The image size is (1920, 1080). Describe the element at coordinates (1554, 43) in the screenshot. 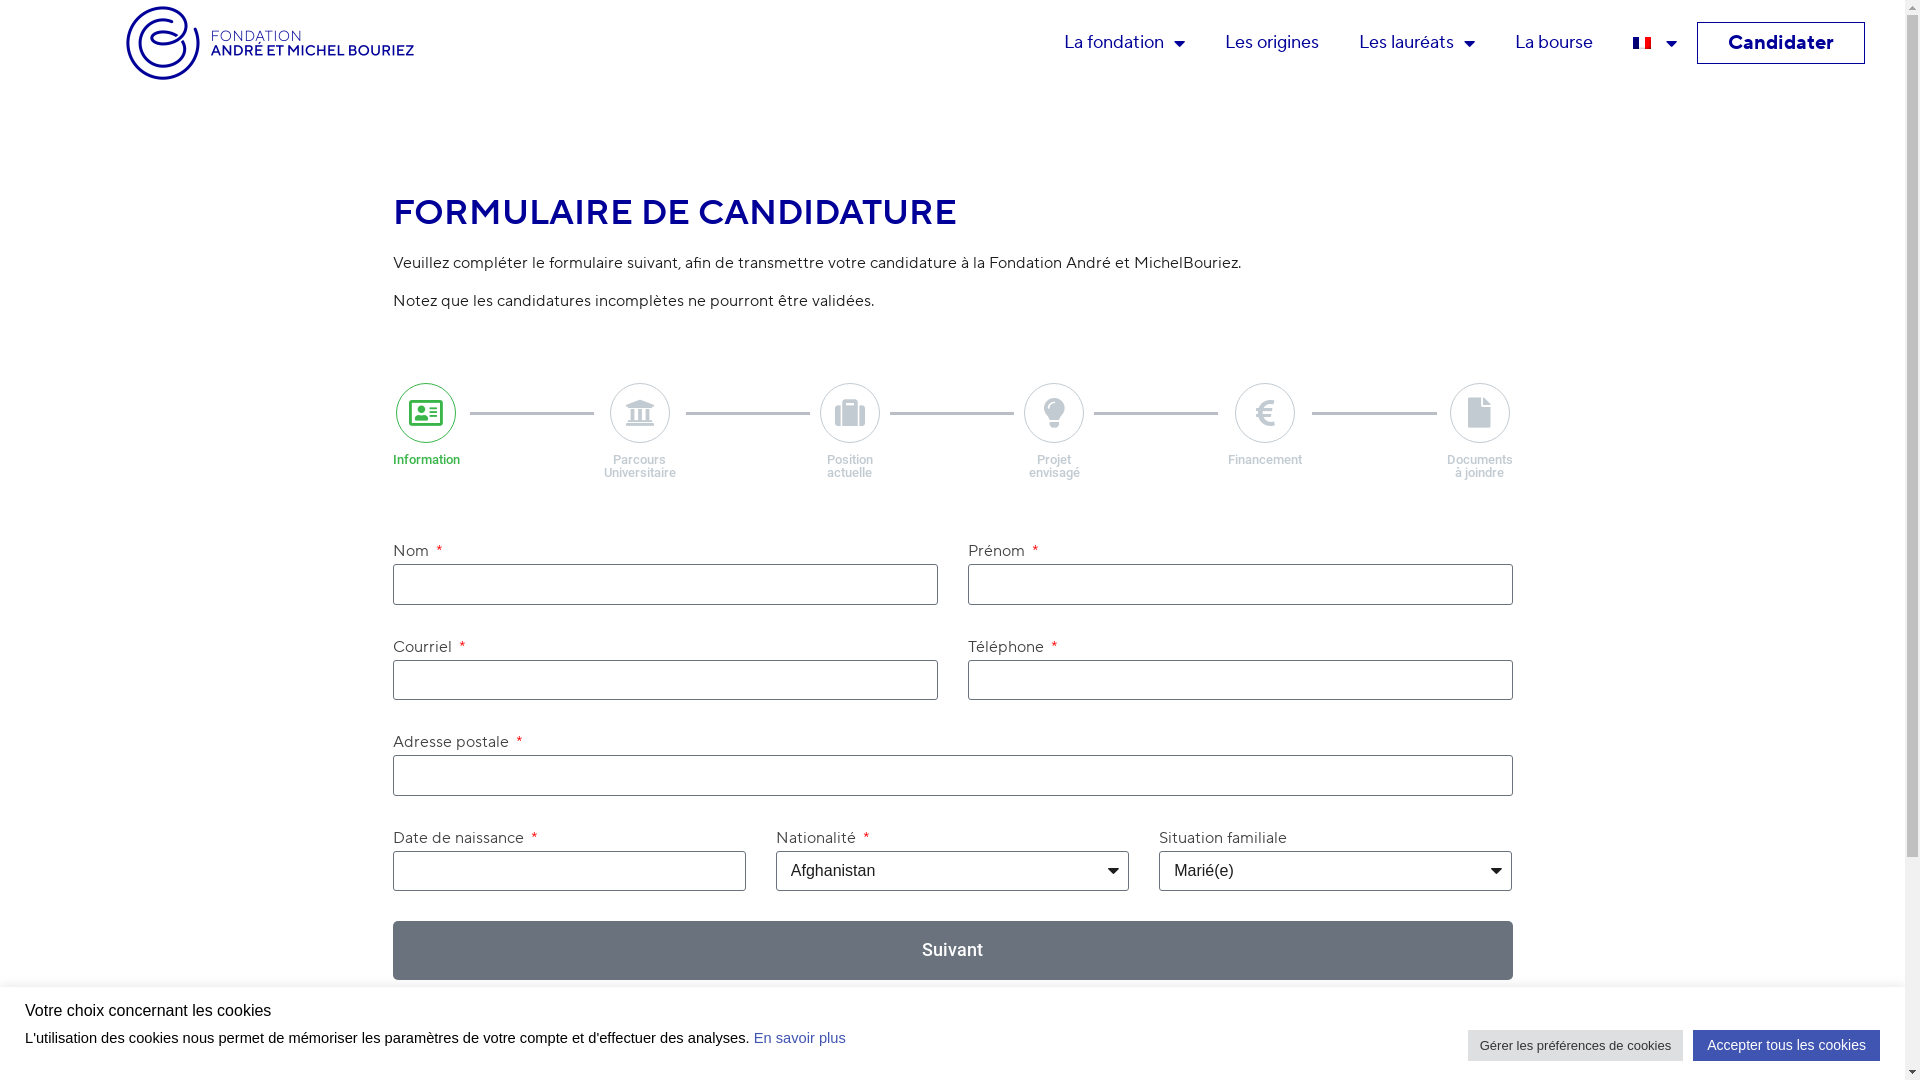

I see `La bourse` at that location.